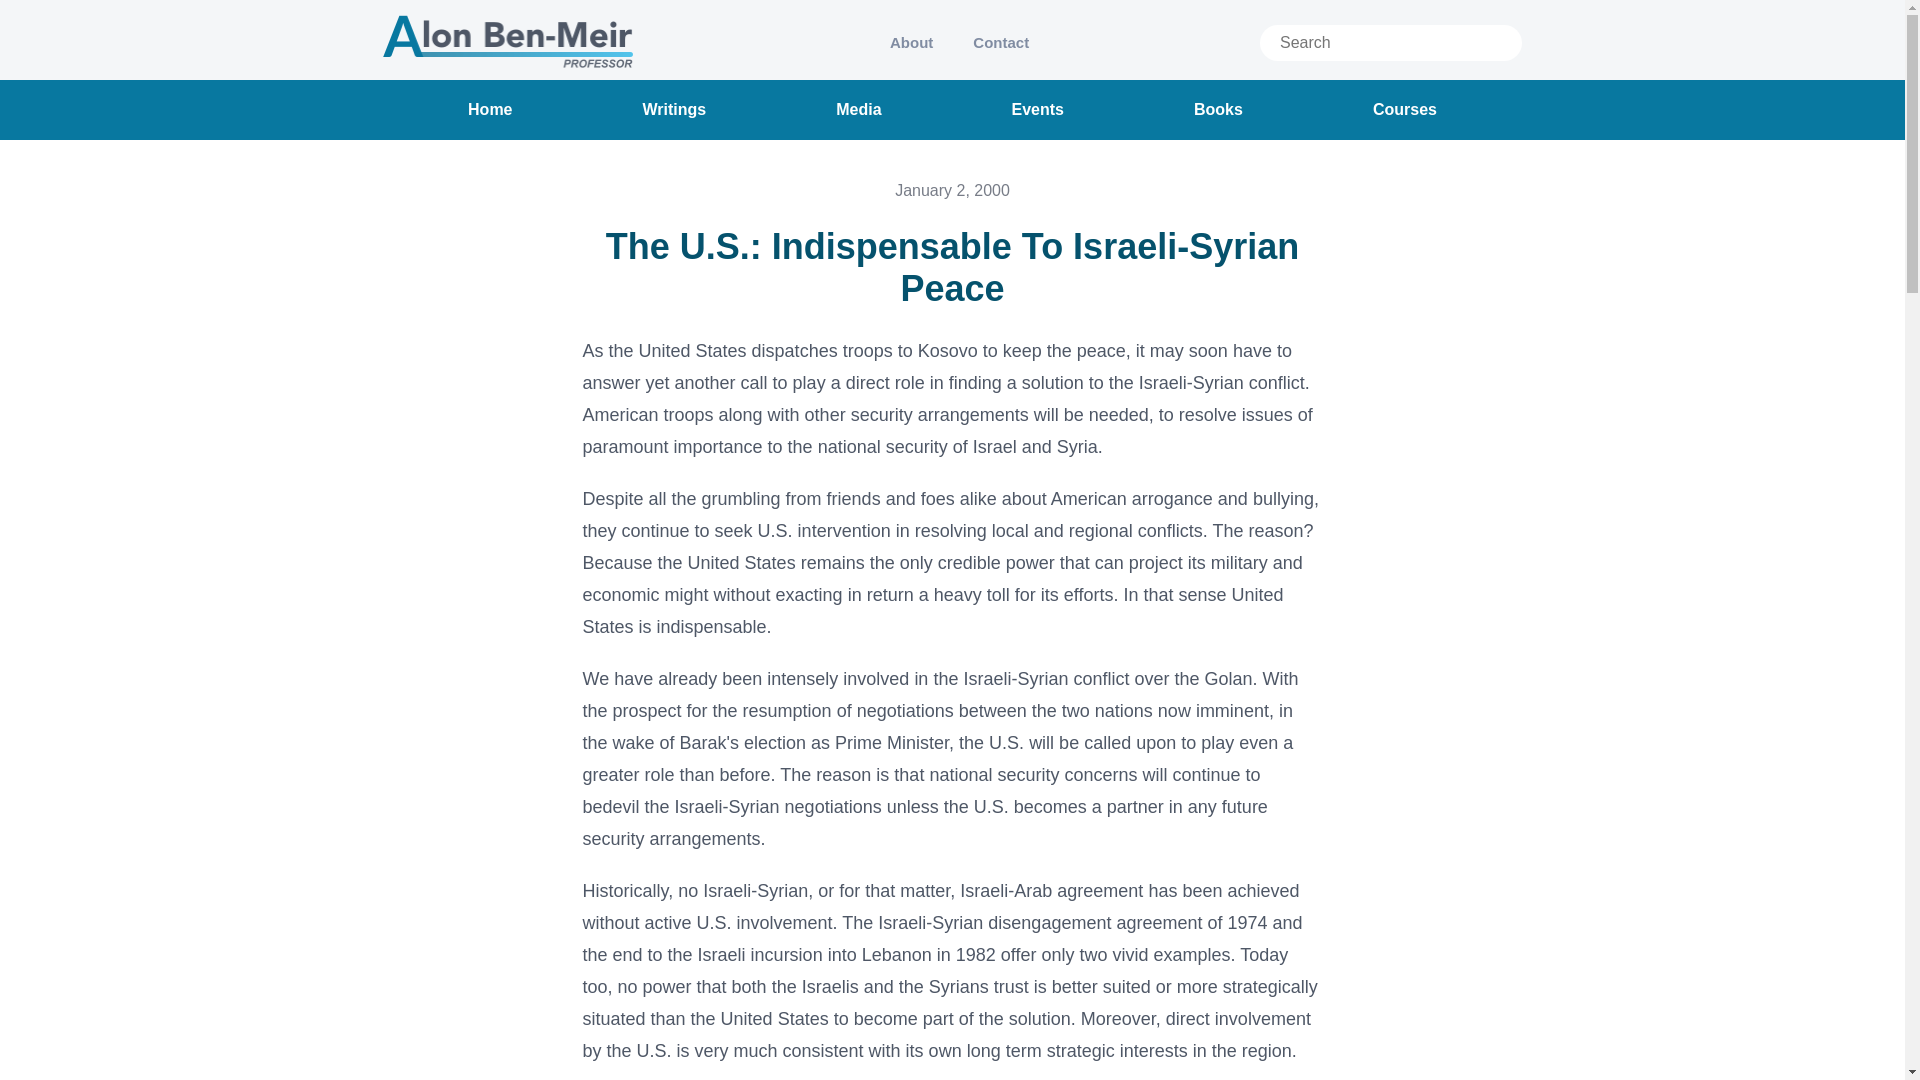 The height and width of the screenshot is (1080, 1920). I want to click on Writings, so click(674, 110).